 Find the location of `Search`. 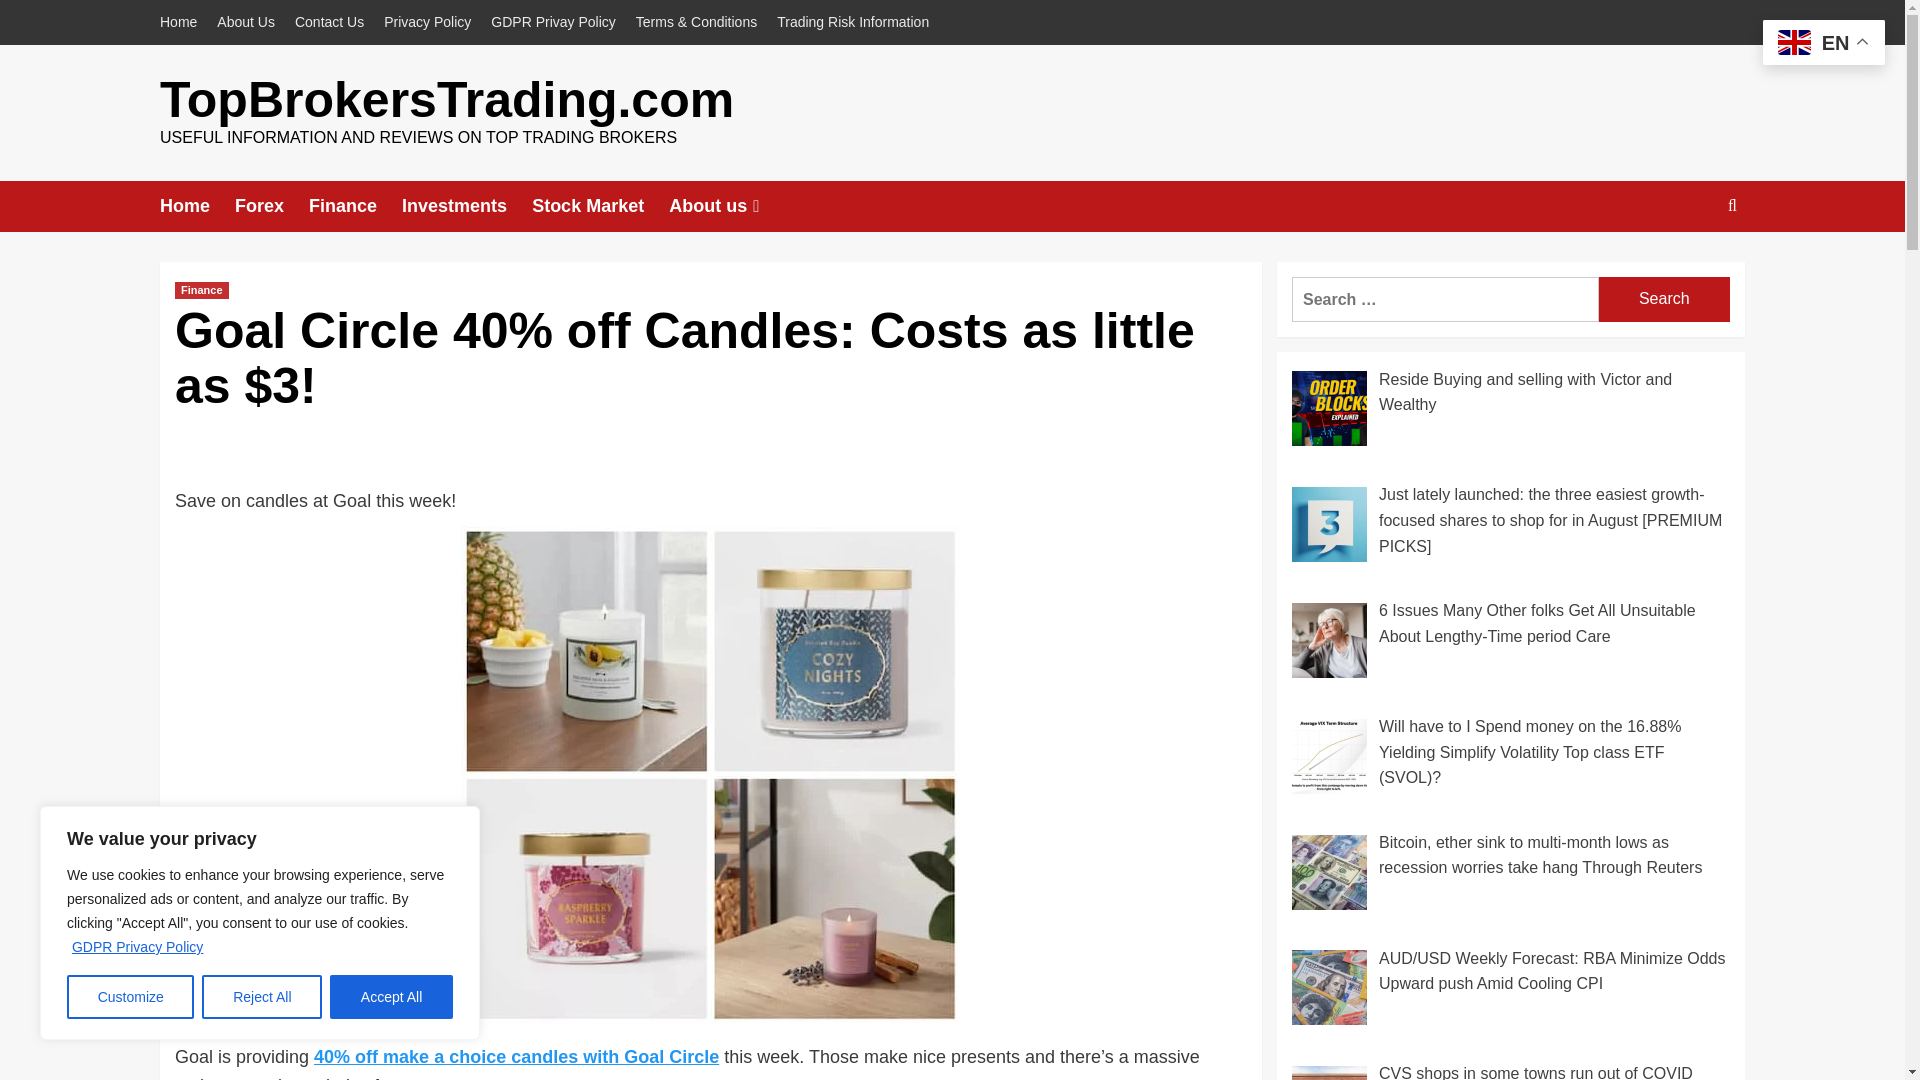

Search is located at coordinates (1686, 268).